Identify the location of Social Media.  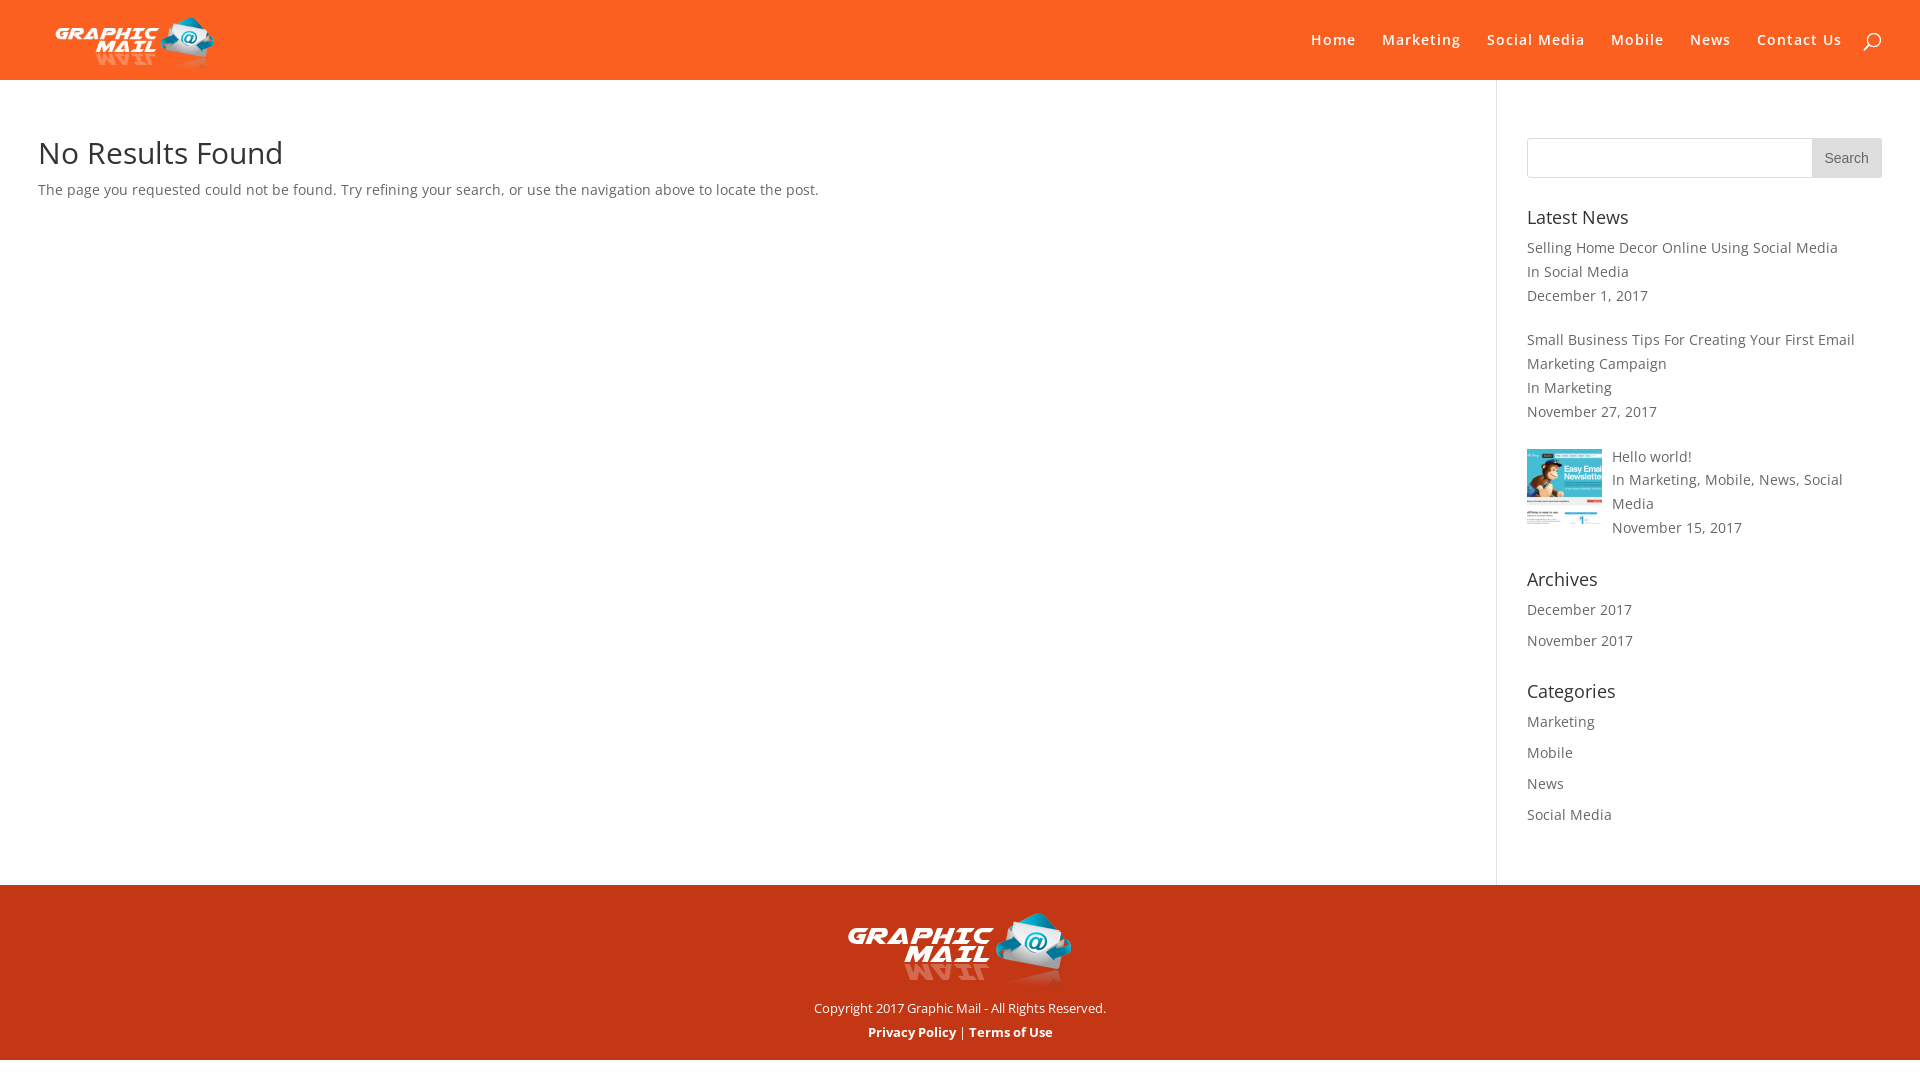
(1570, 814).